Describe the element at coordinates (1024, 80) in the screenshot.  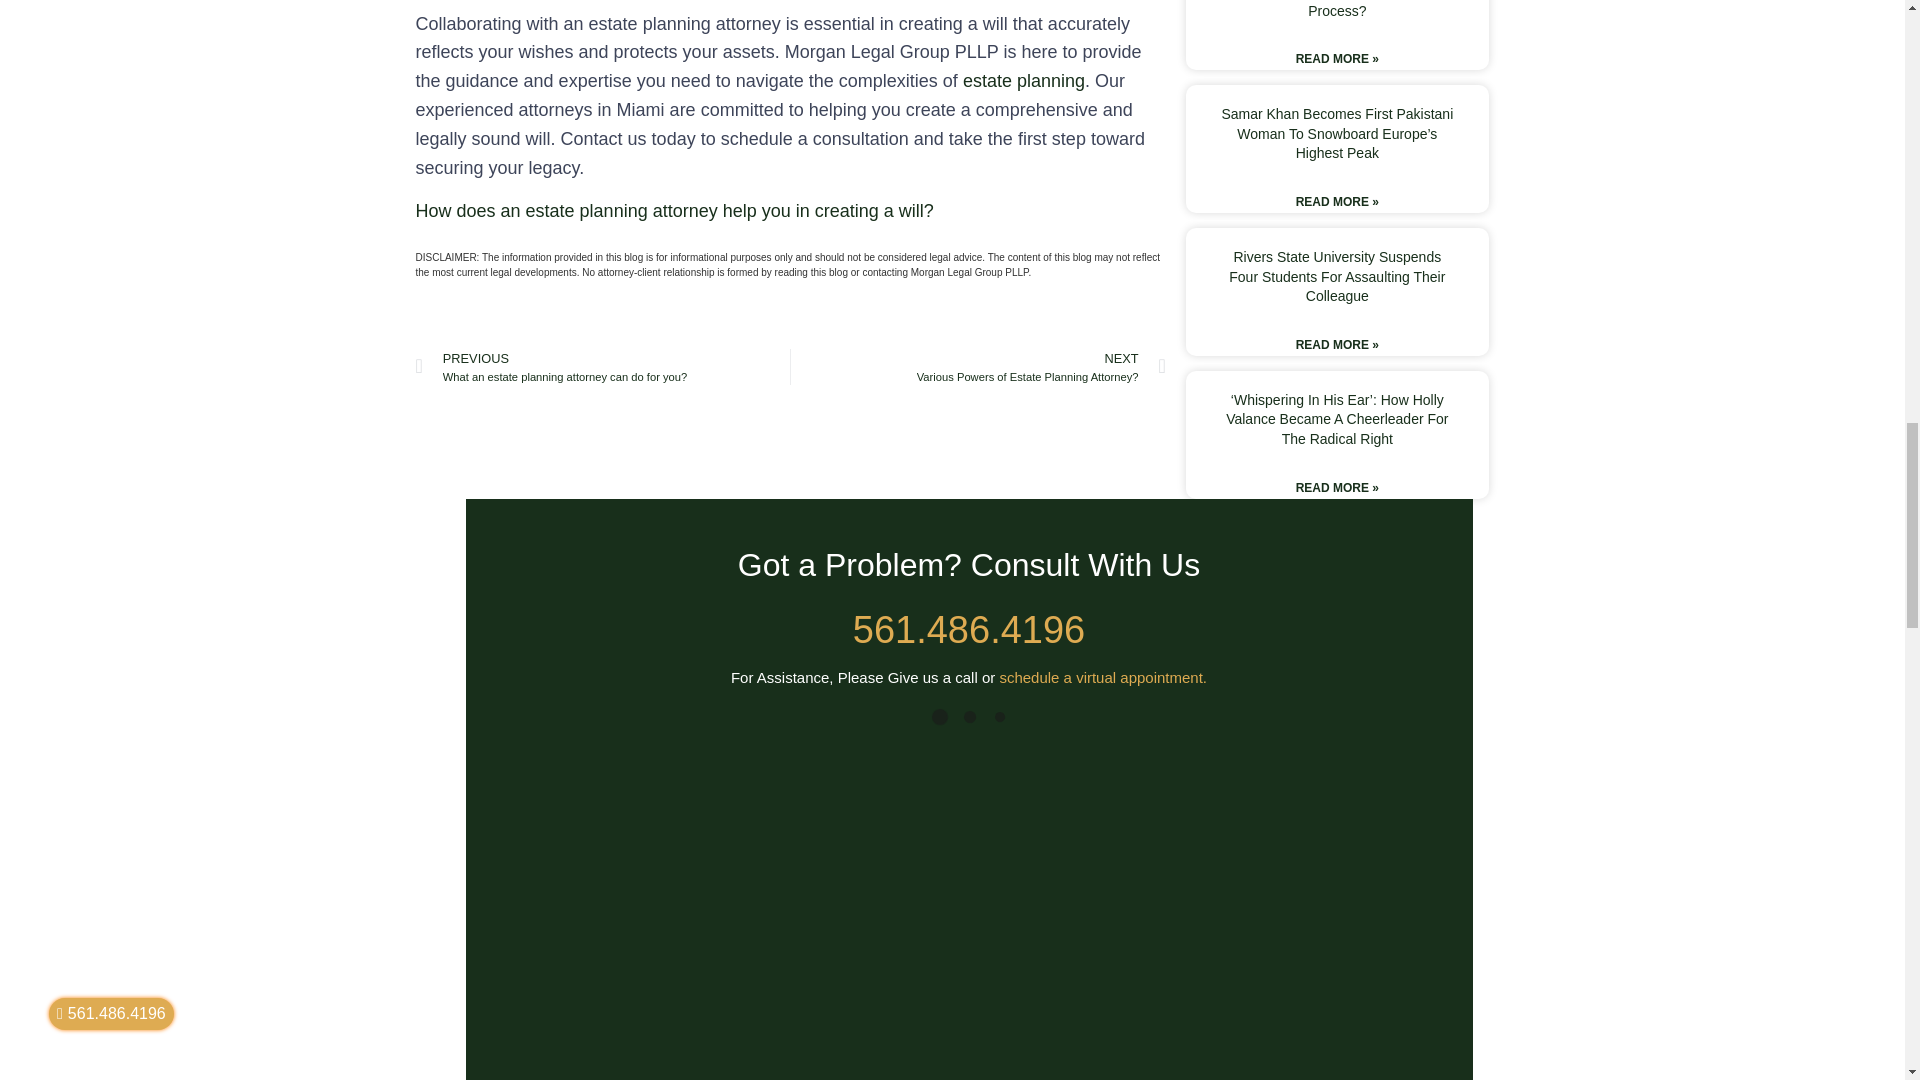
I see `estate planning` at that location.